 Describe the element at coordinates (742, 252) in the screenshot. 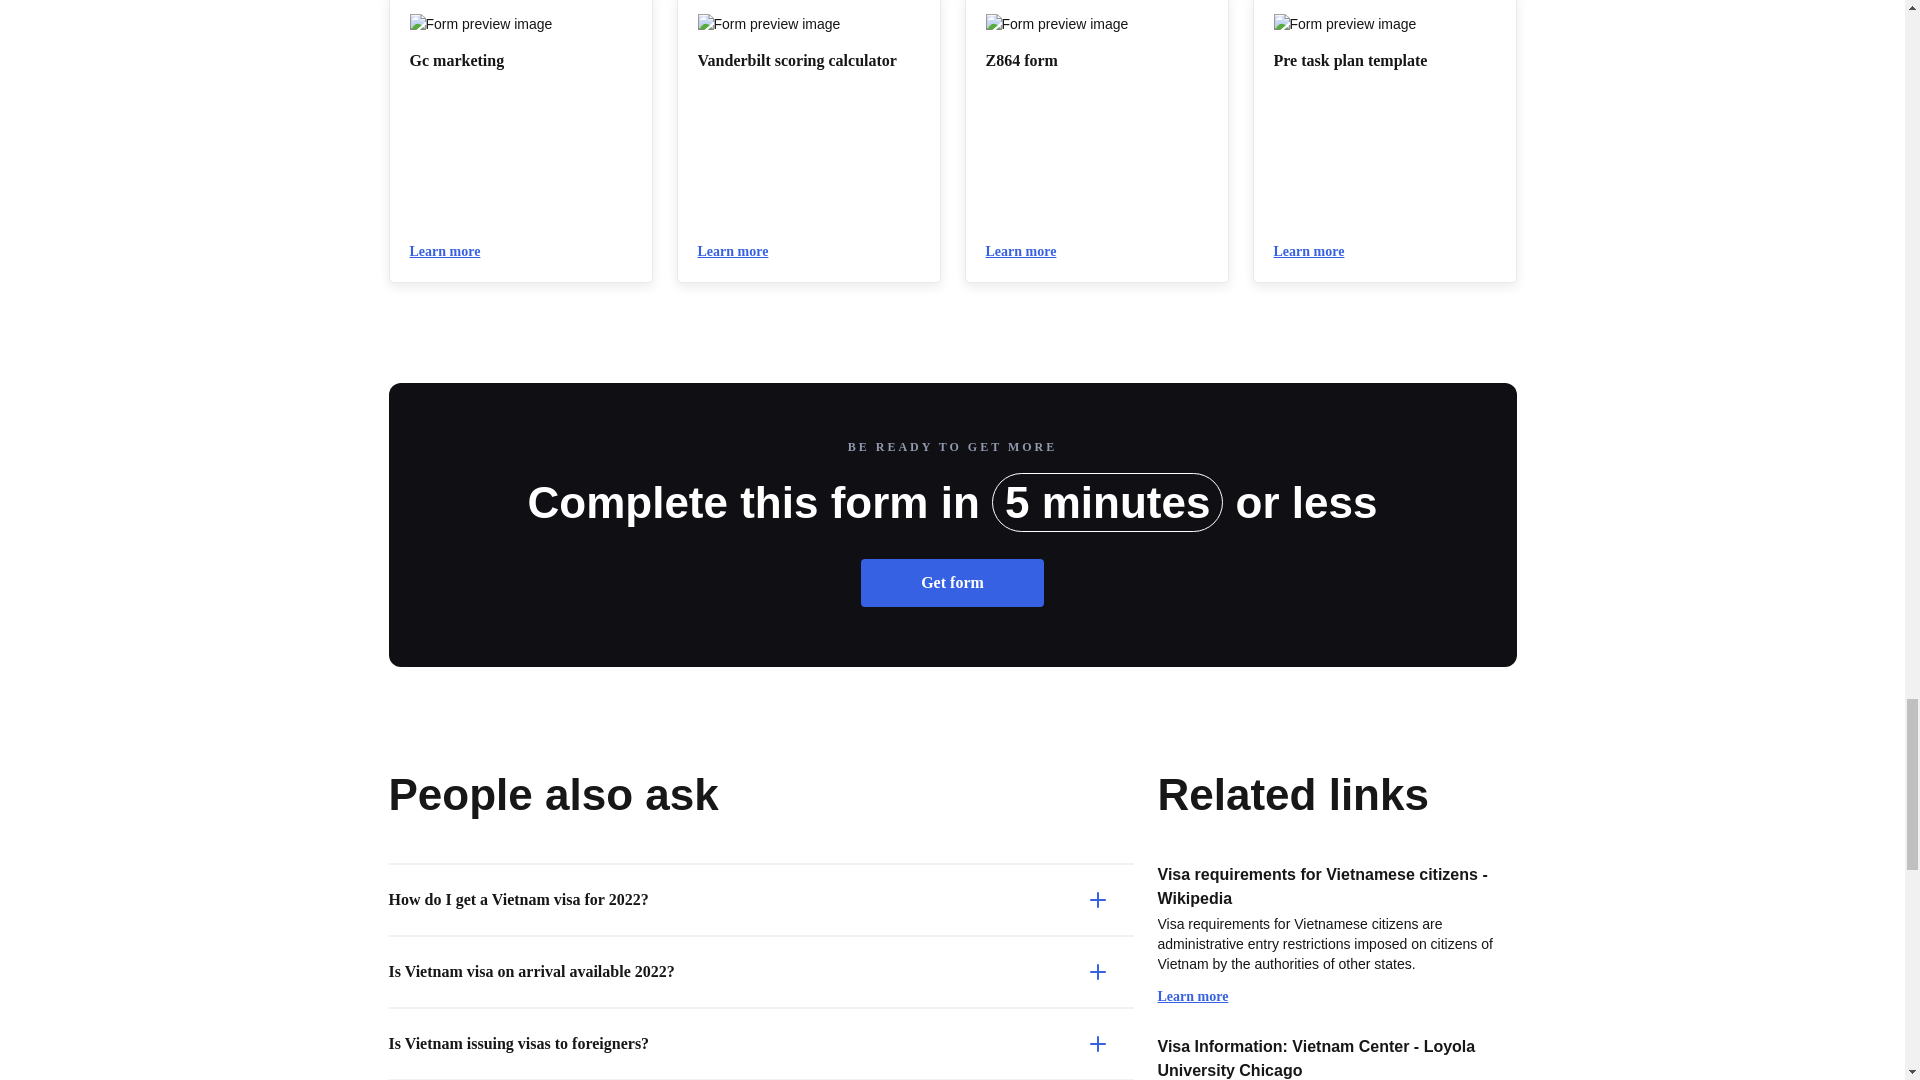

I see `Learn more` at that location.